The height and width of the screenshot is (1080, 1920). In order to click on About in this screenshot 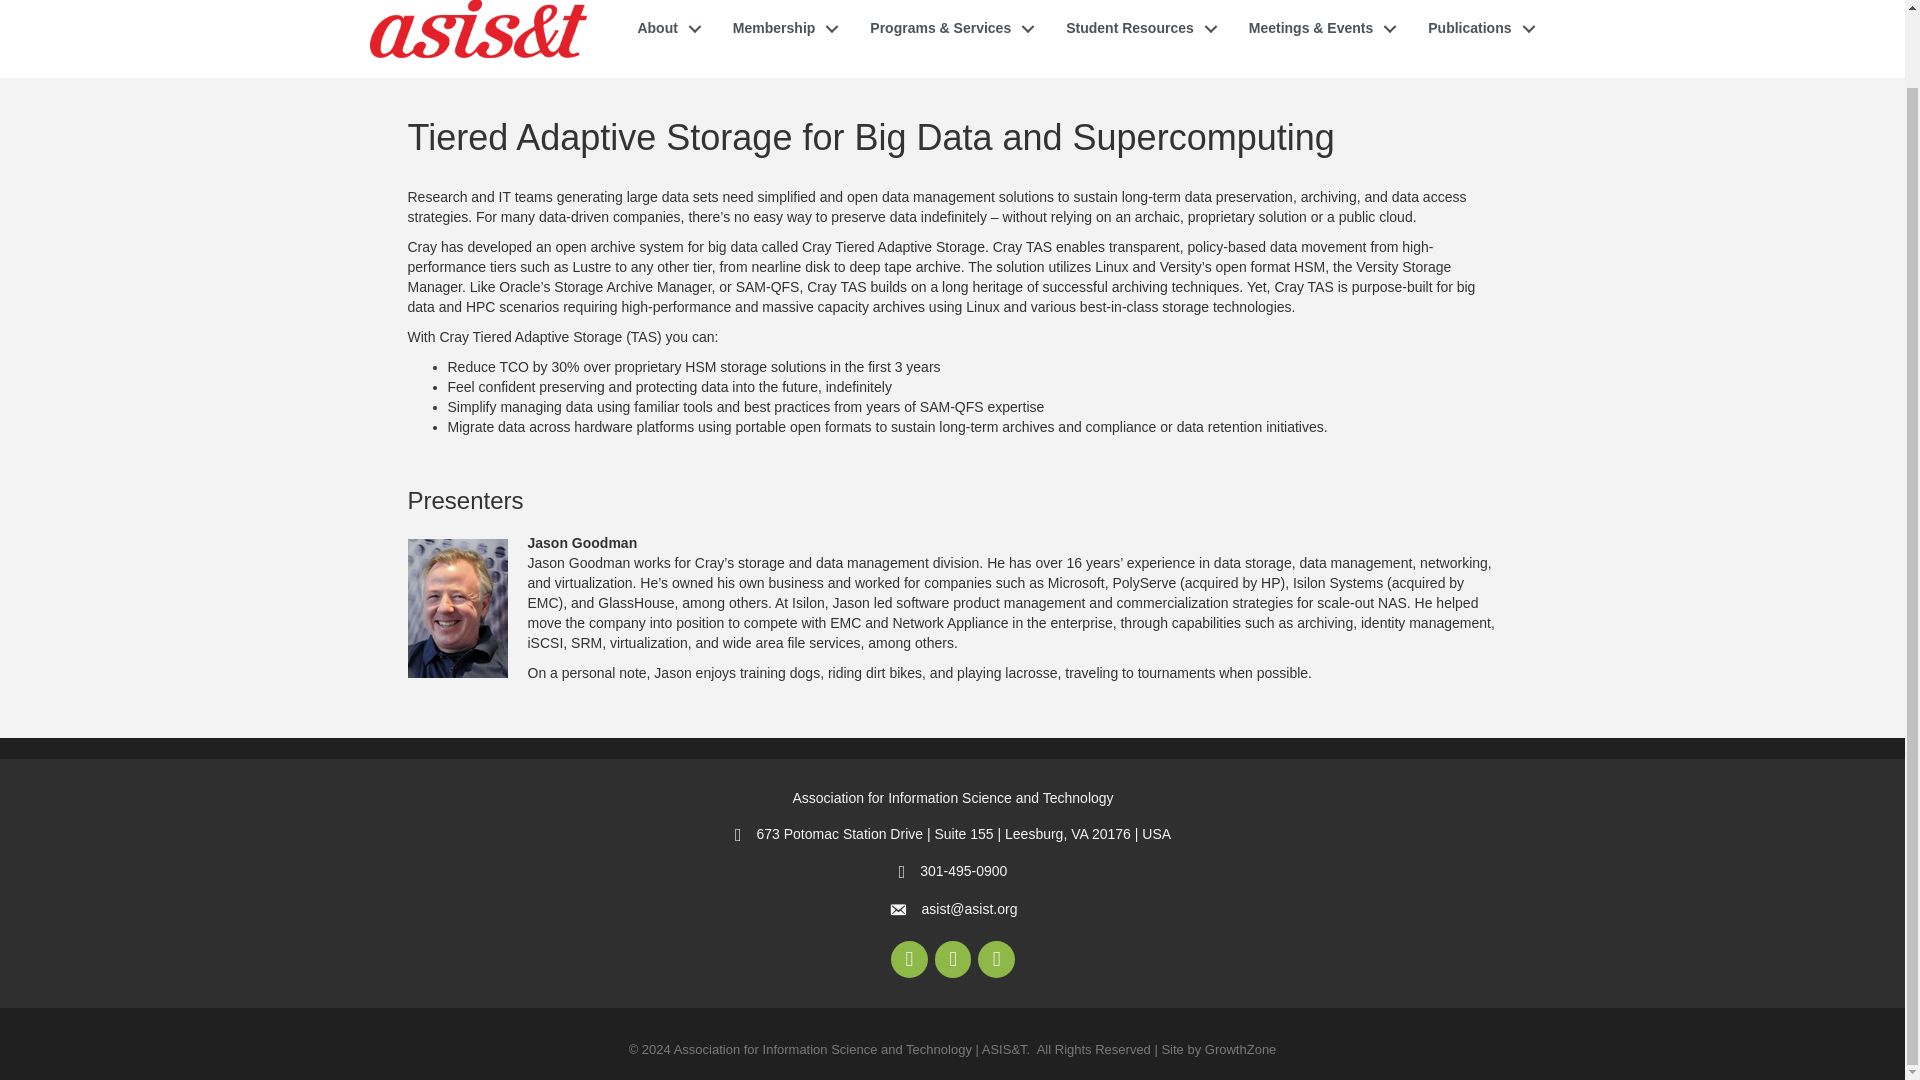, I will do `click(663, 28)`.